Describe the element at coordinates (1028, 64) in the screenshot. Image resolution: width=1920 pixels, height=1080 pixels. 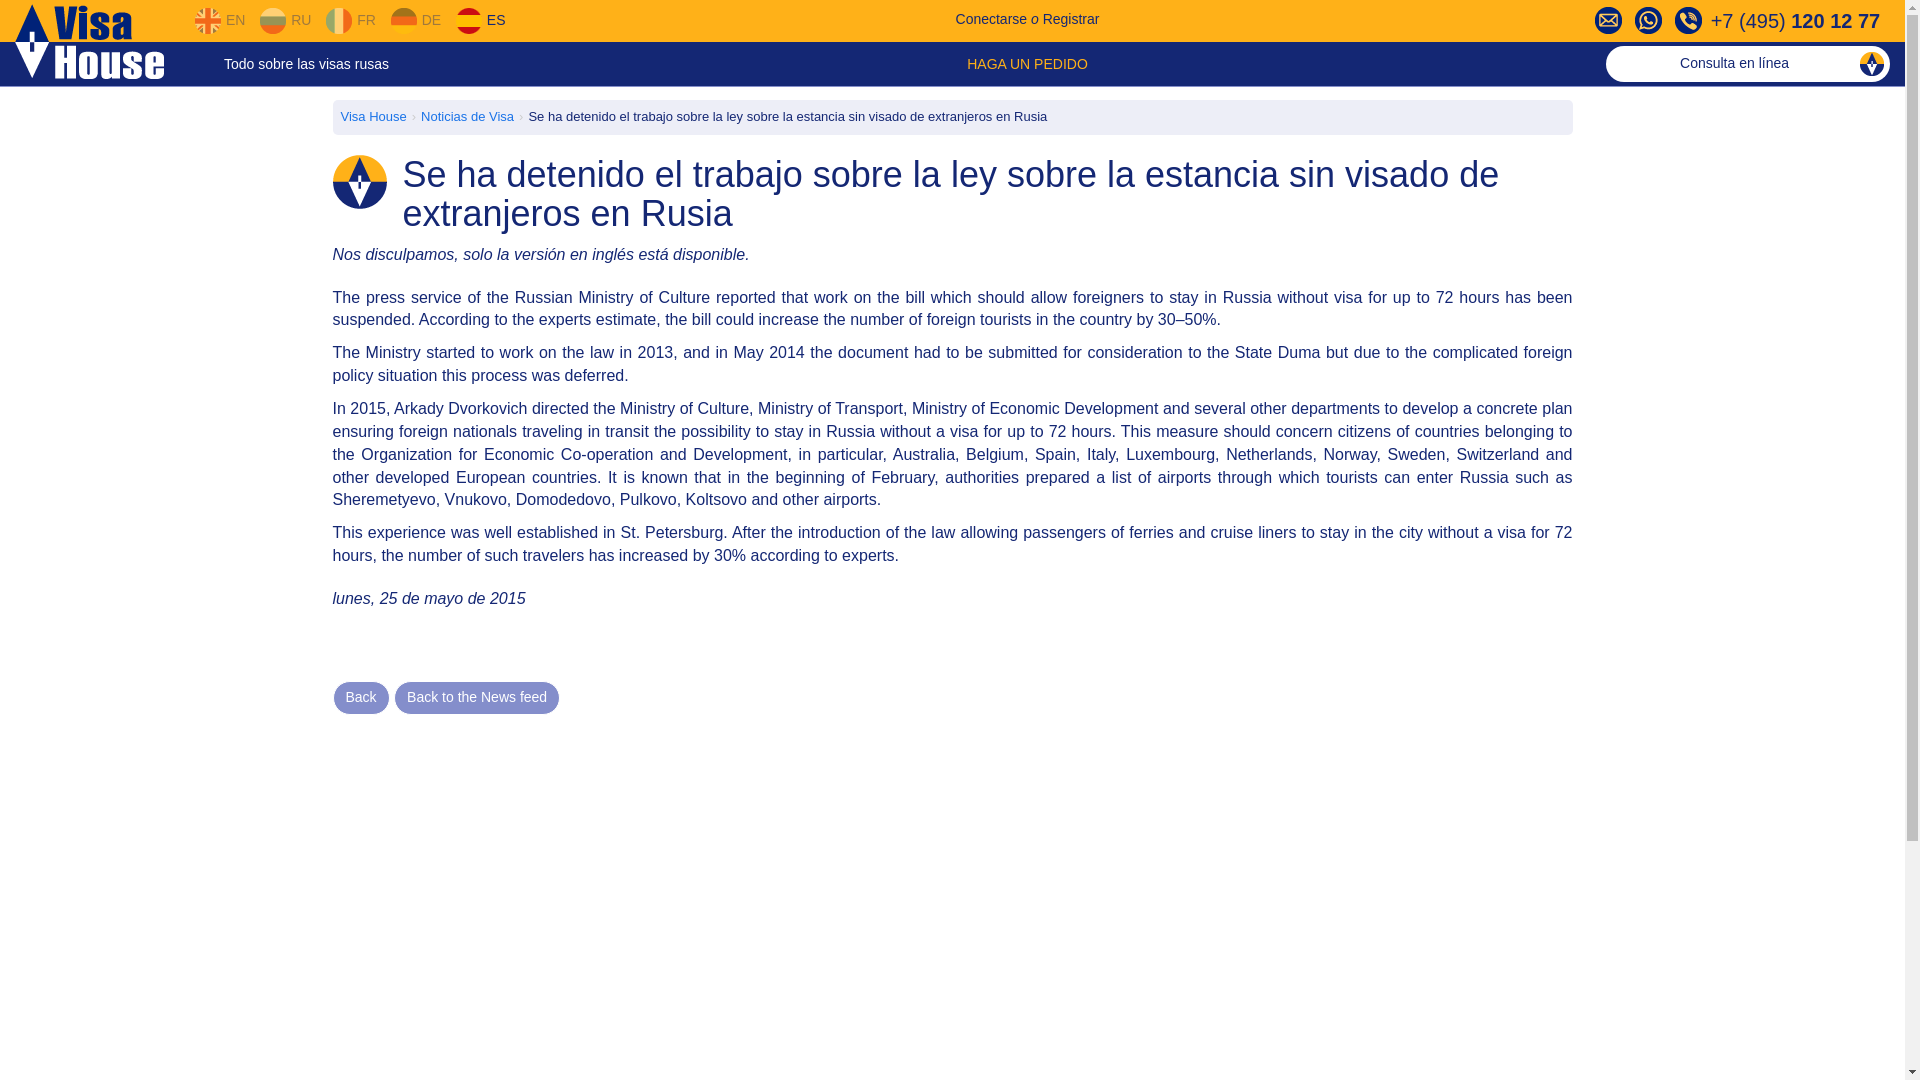
I see `HAGA UN PEDIDO` at that location.